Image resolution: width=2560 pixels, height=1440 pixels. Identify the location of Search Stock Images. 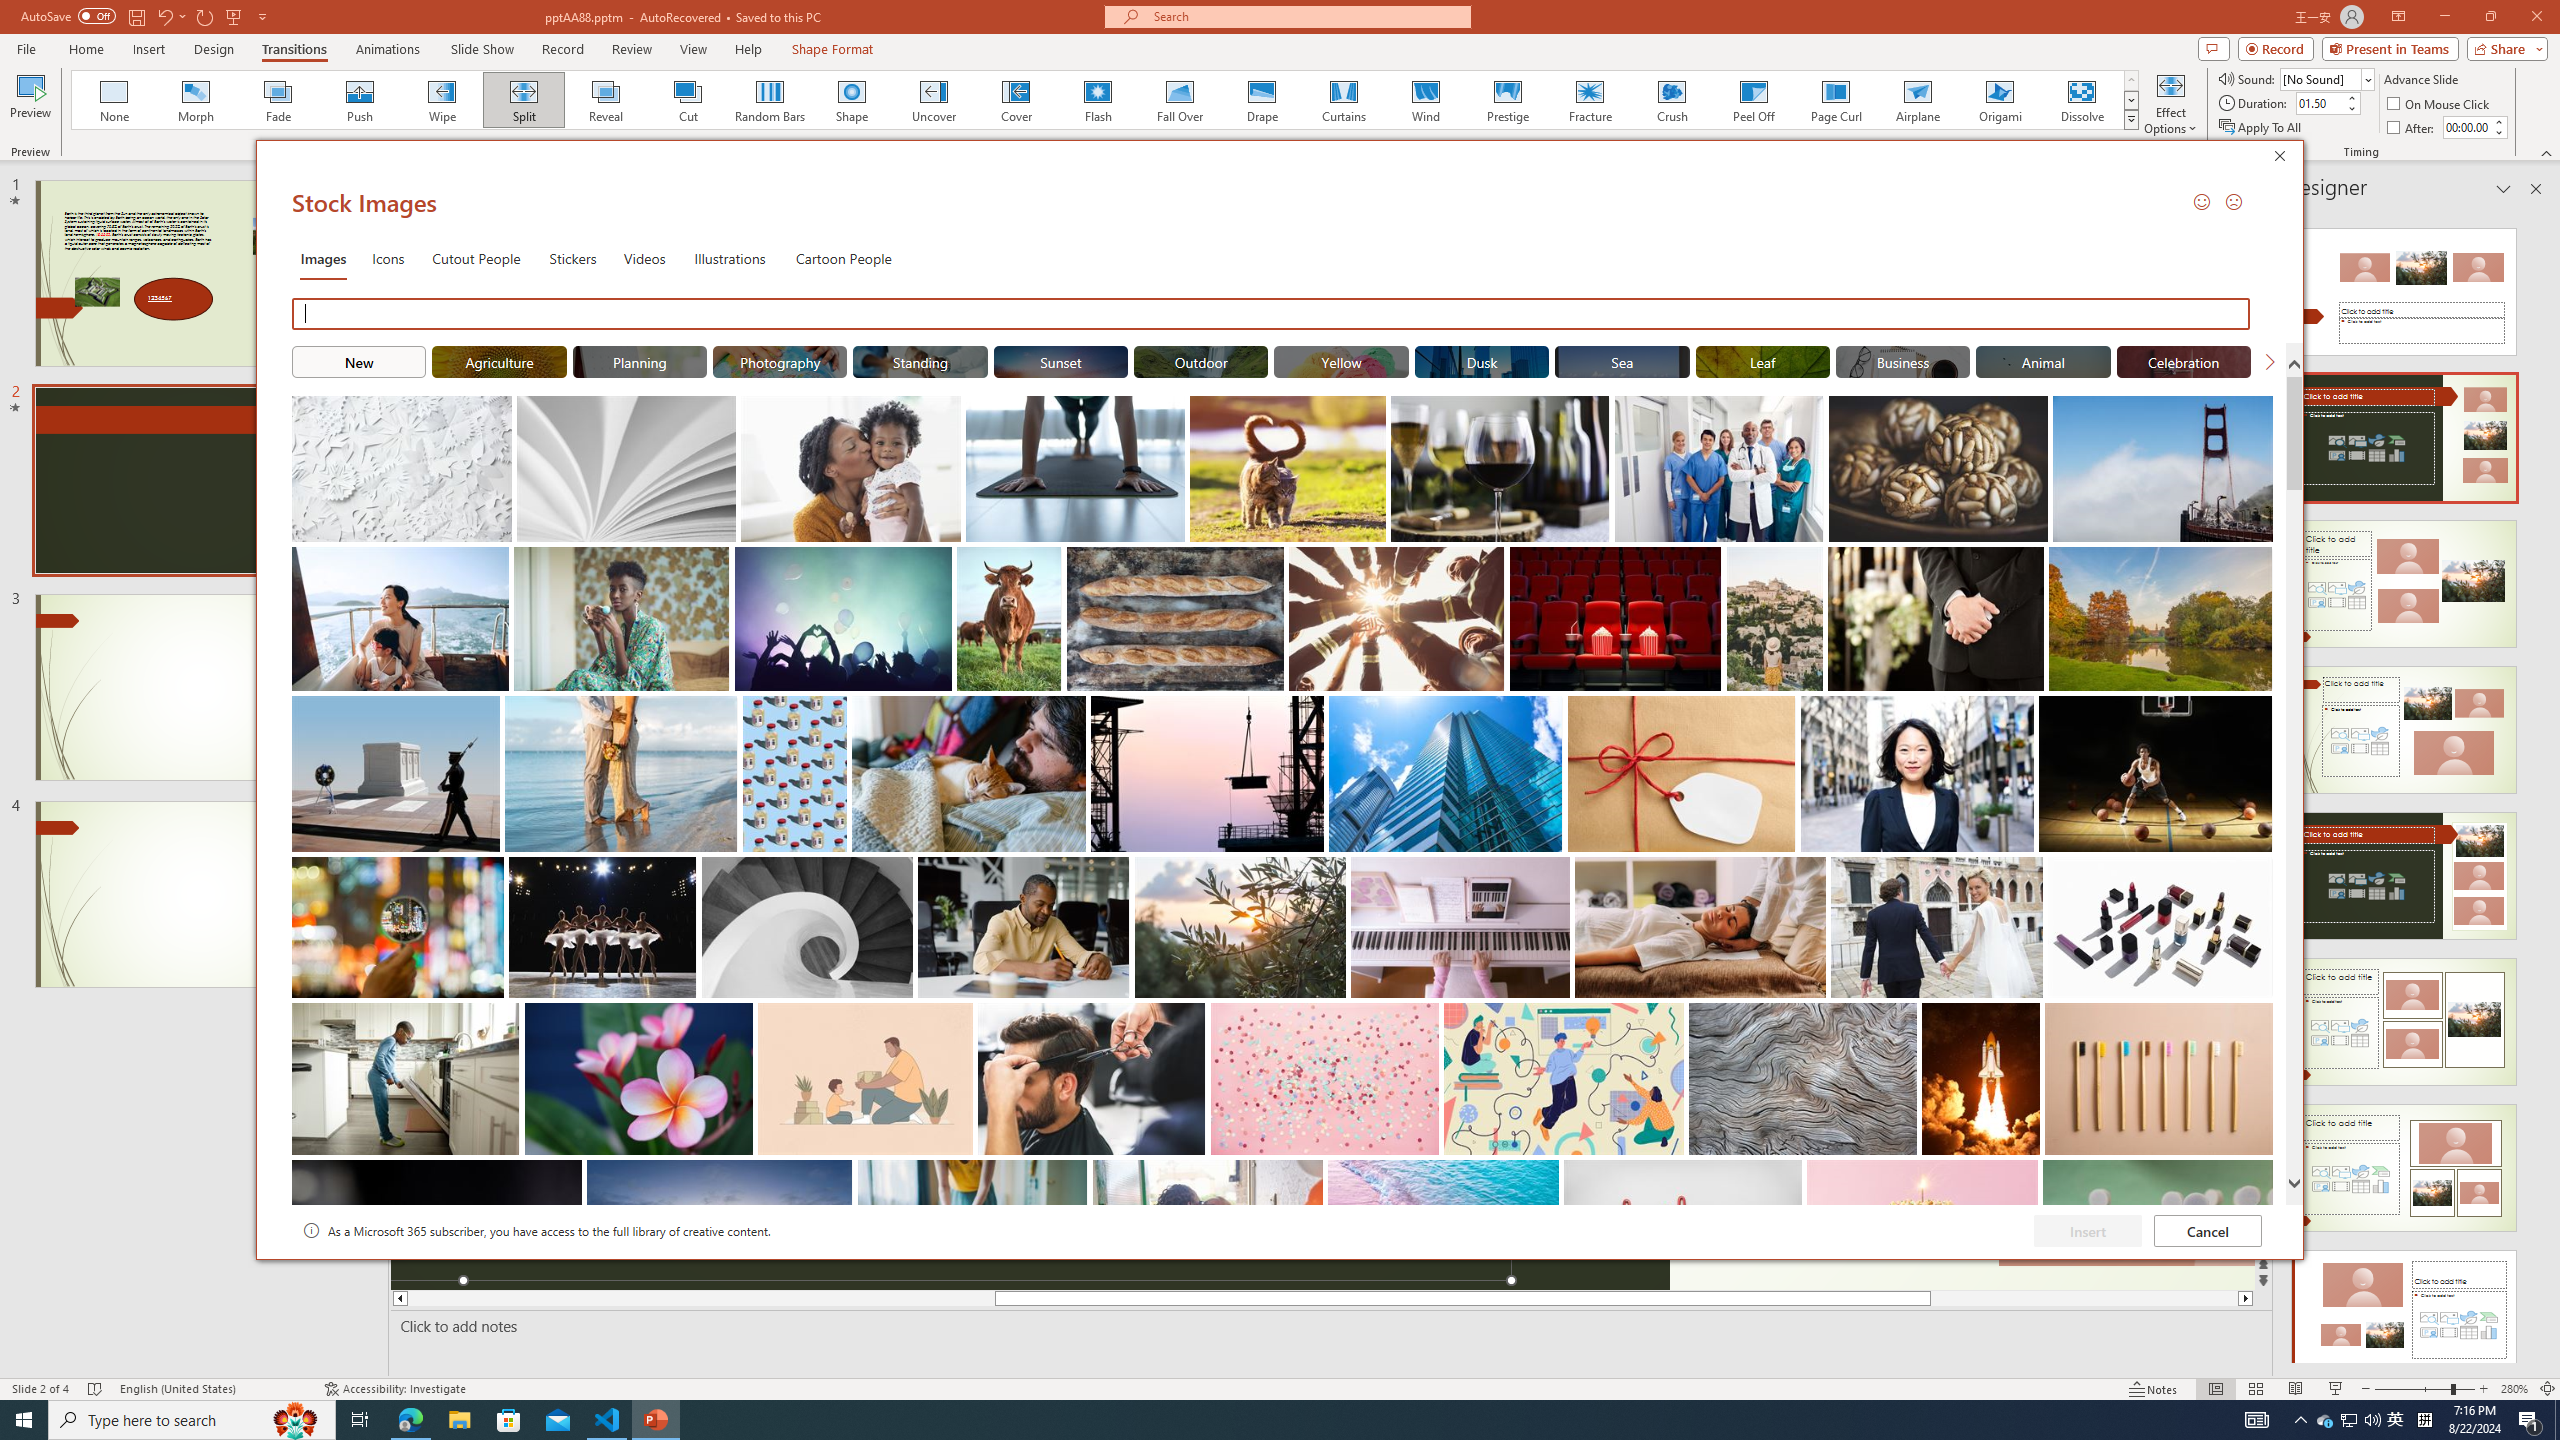
(1272, 314).